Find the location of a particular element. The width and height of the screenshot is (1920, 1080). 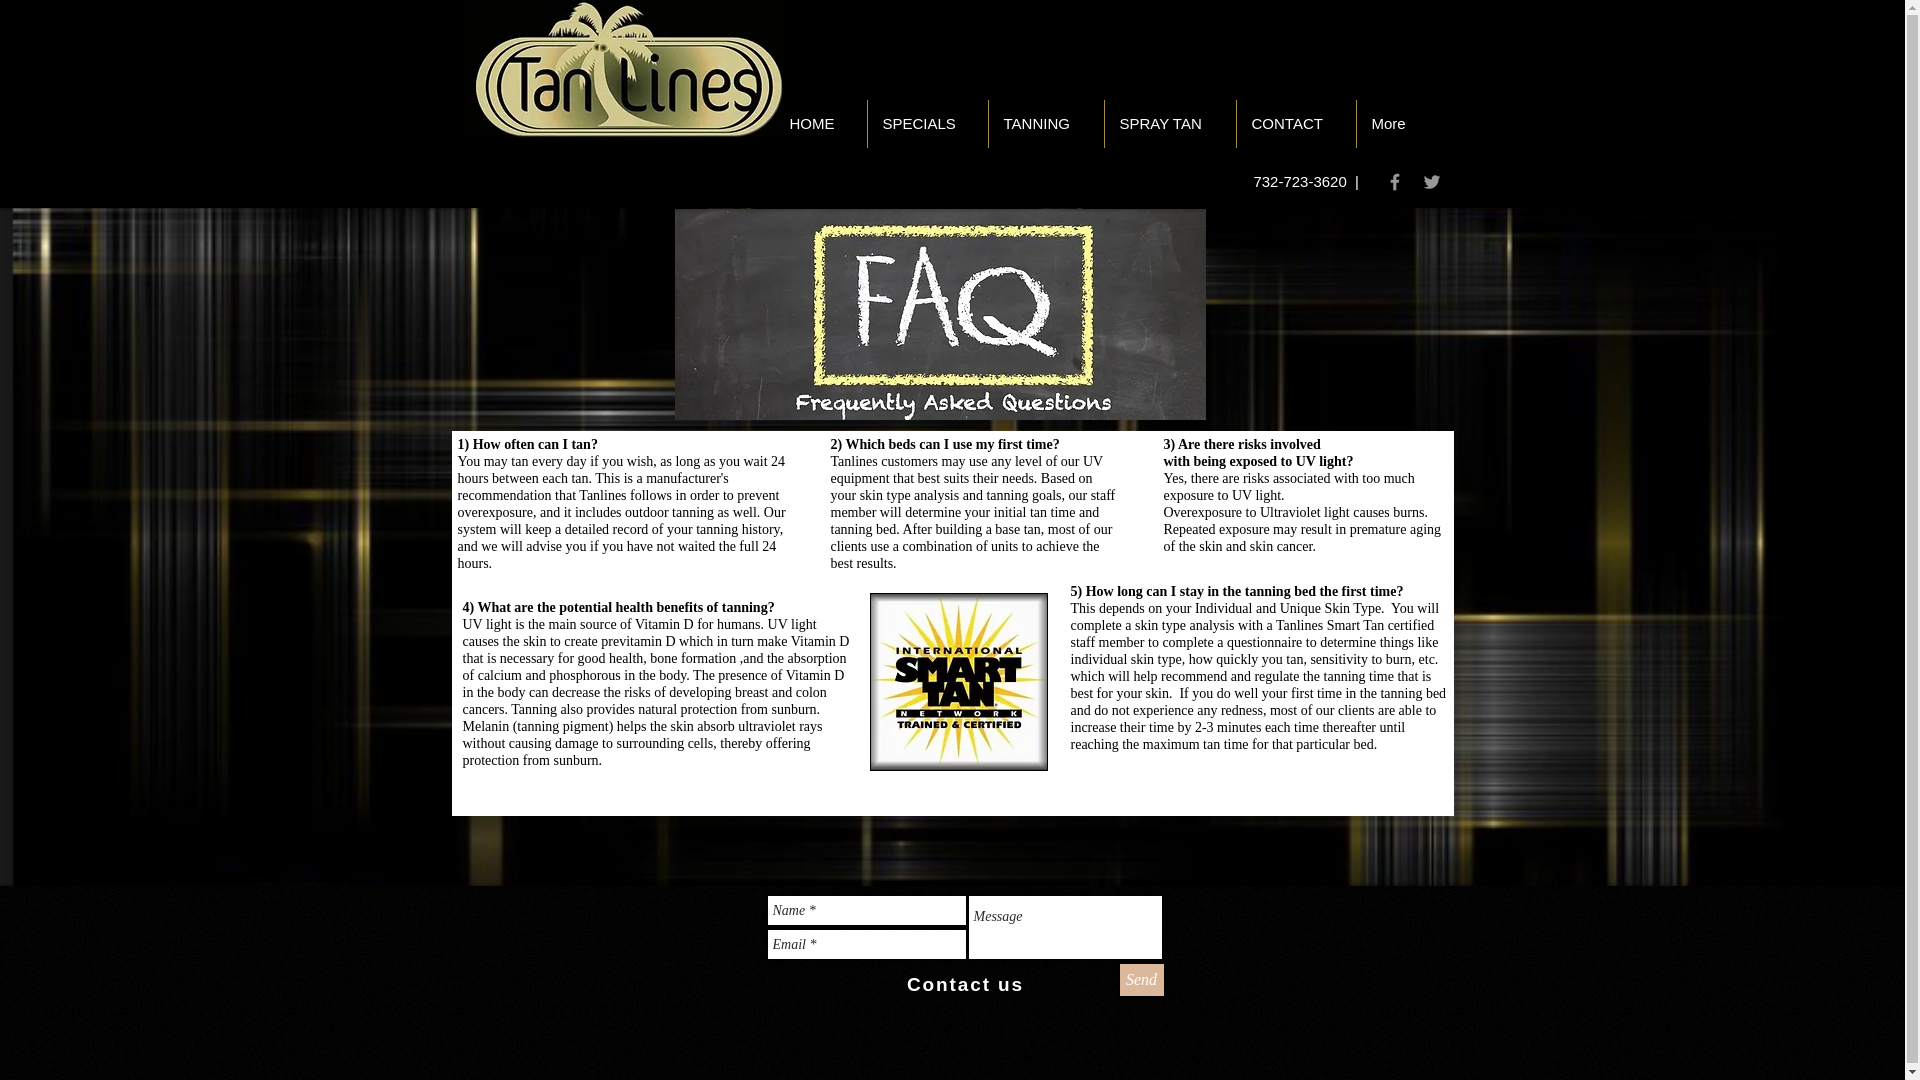

faq.jpg is located at coordinates (939, 314).